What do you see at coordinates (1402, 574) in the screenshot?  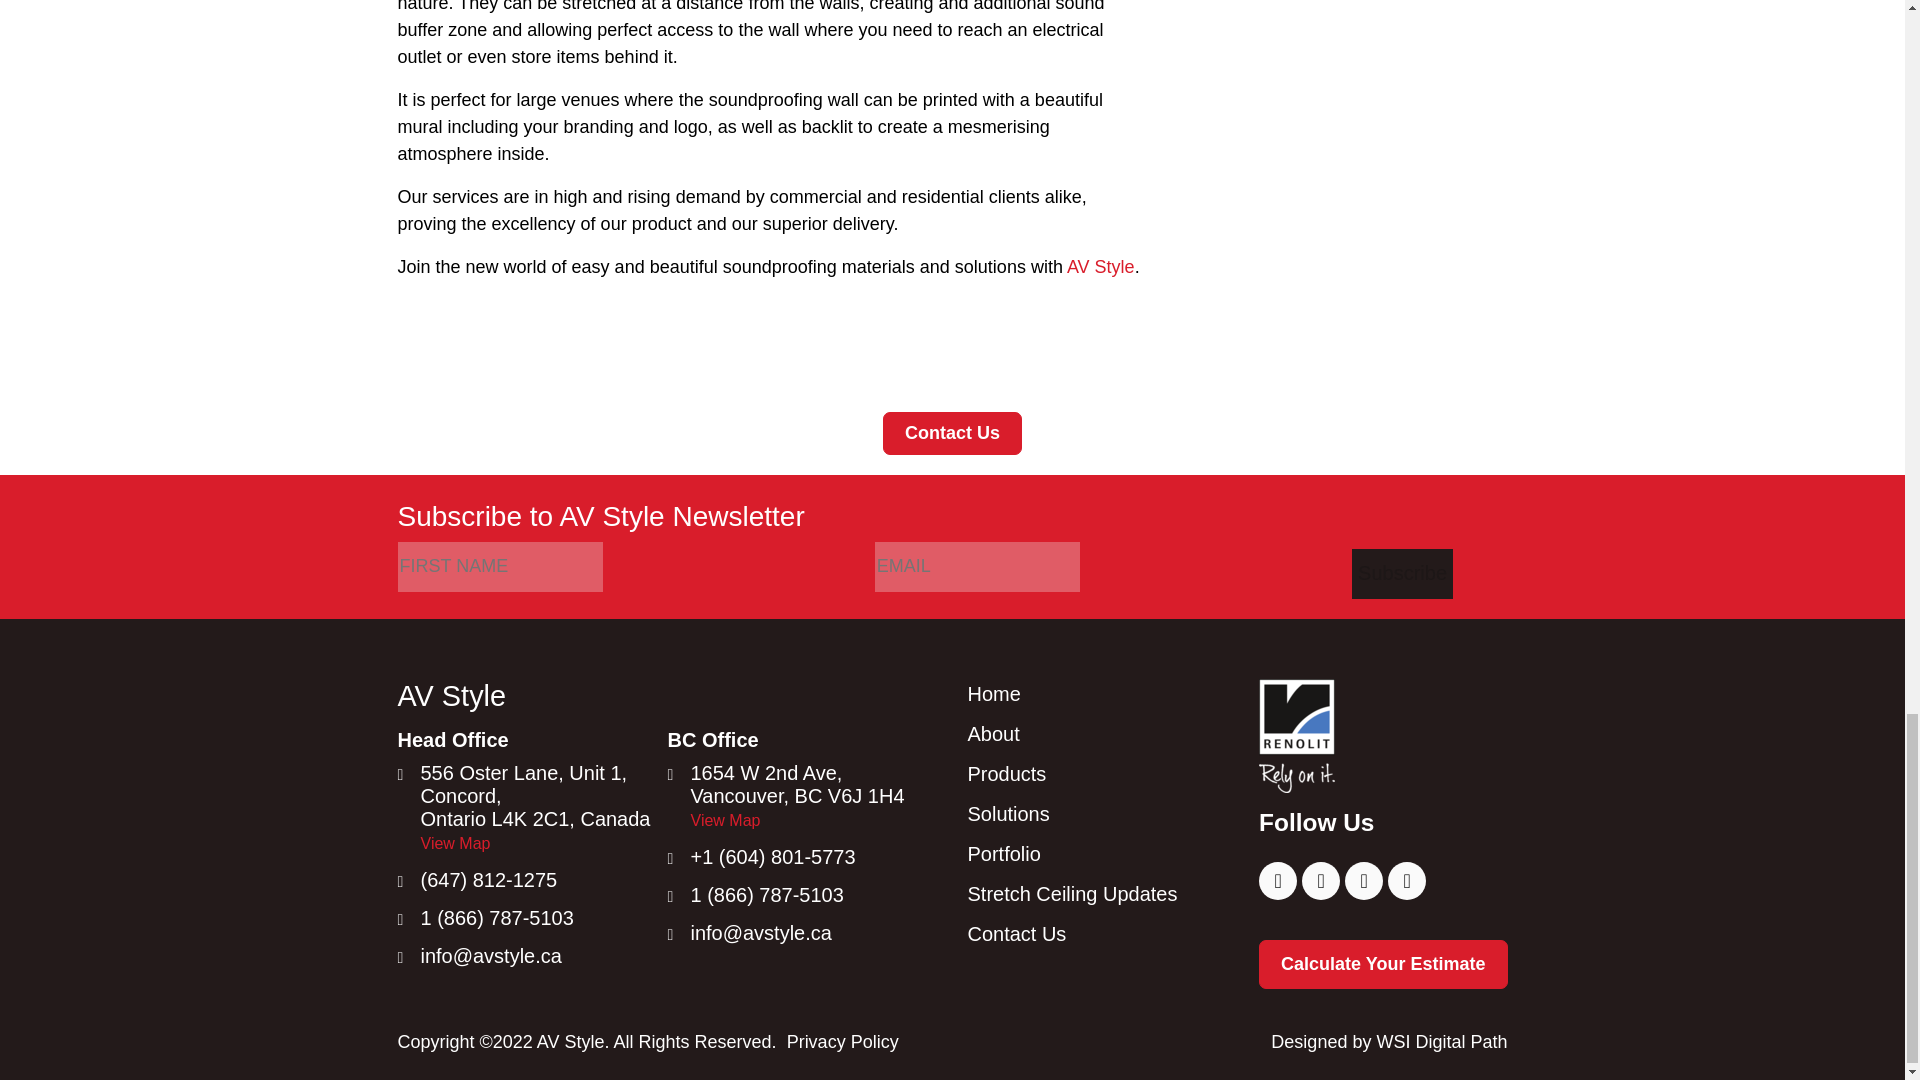 I see `Subscribe` at bounding box center [1402, 574].